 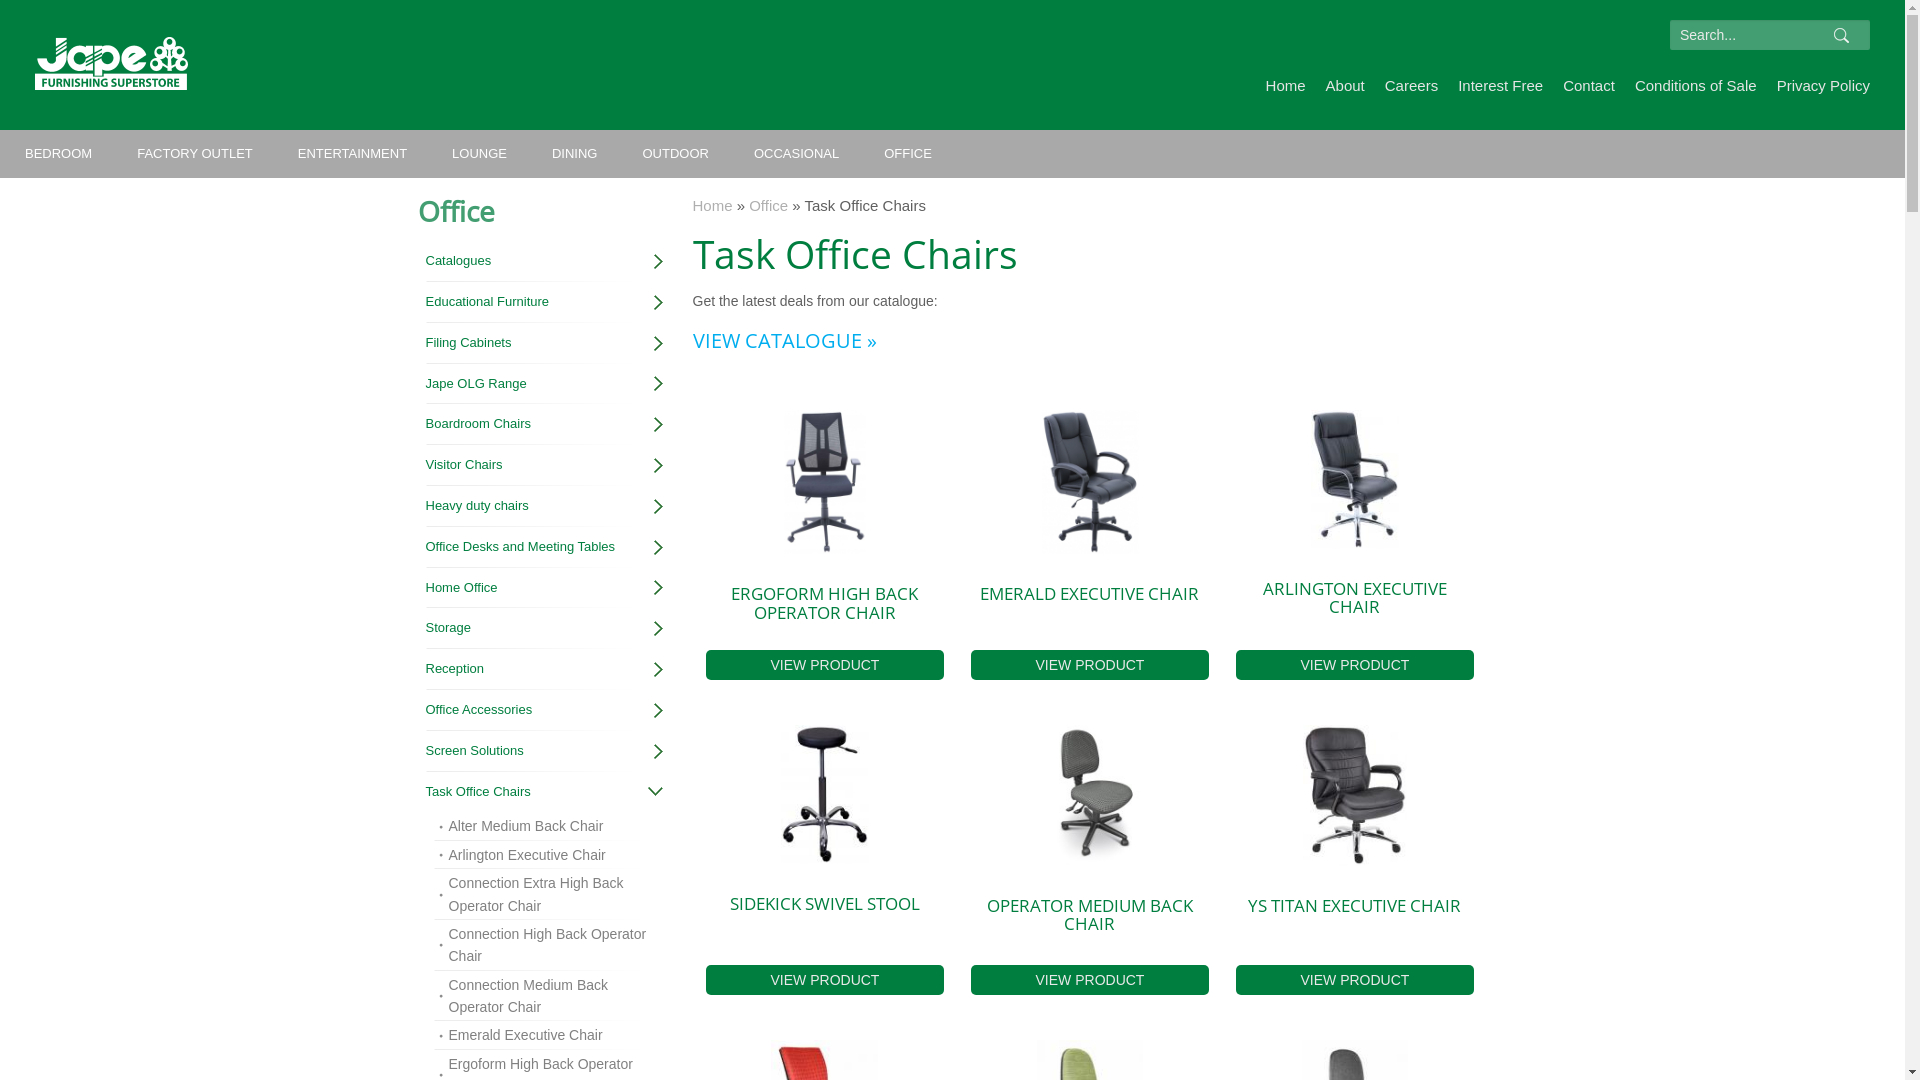 I want to click on Skip to main content, so click(x=64, y=0).